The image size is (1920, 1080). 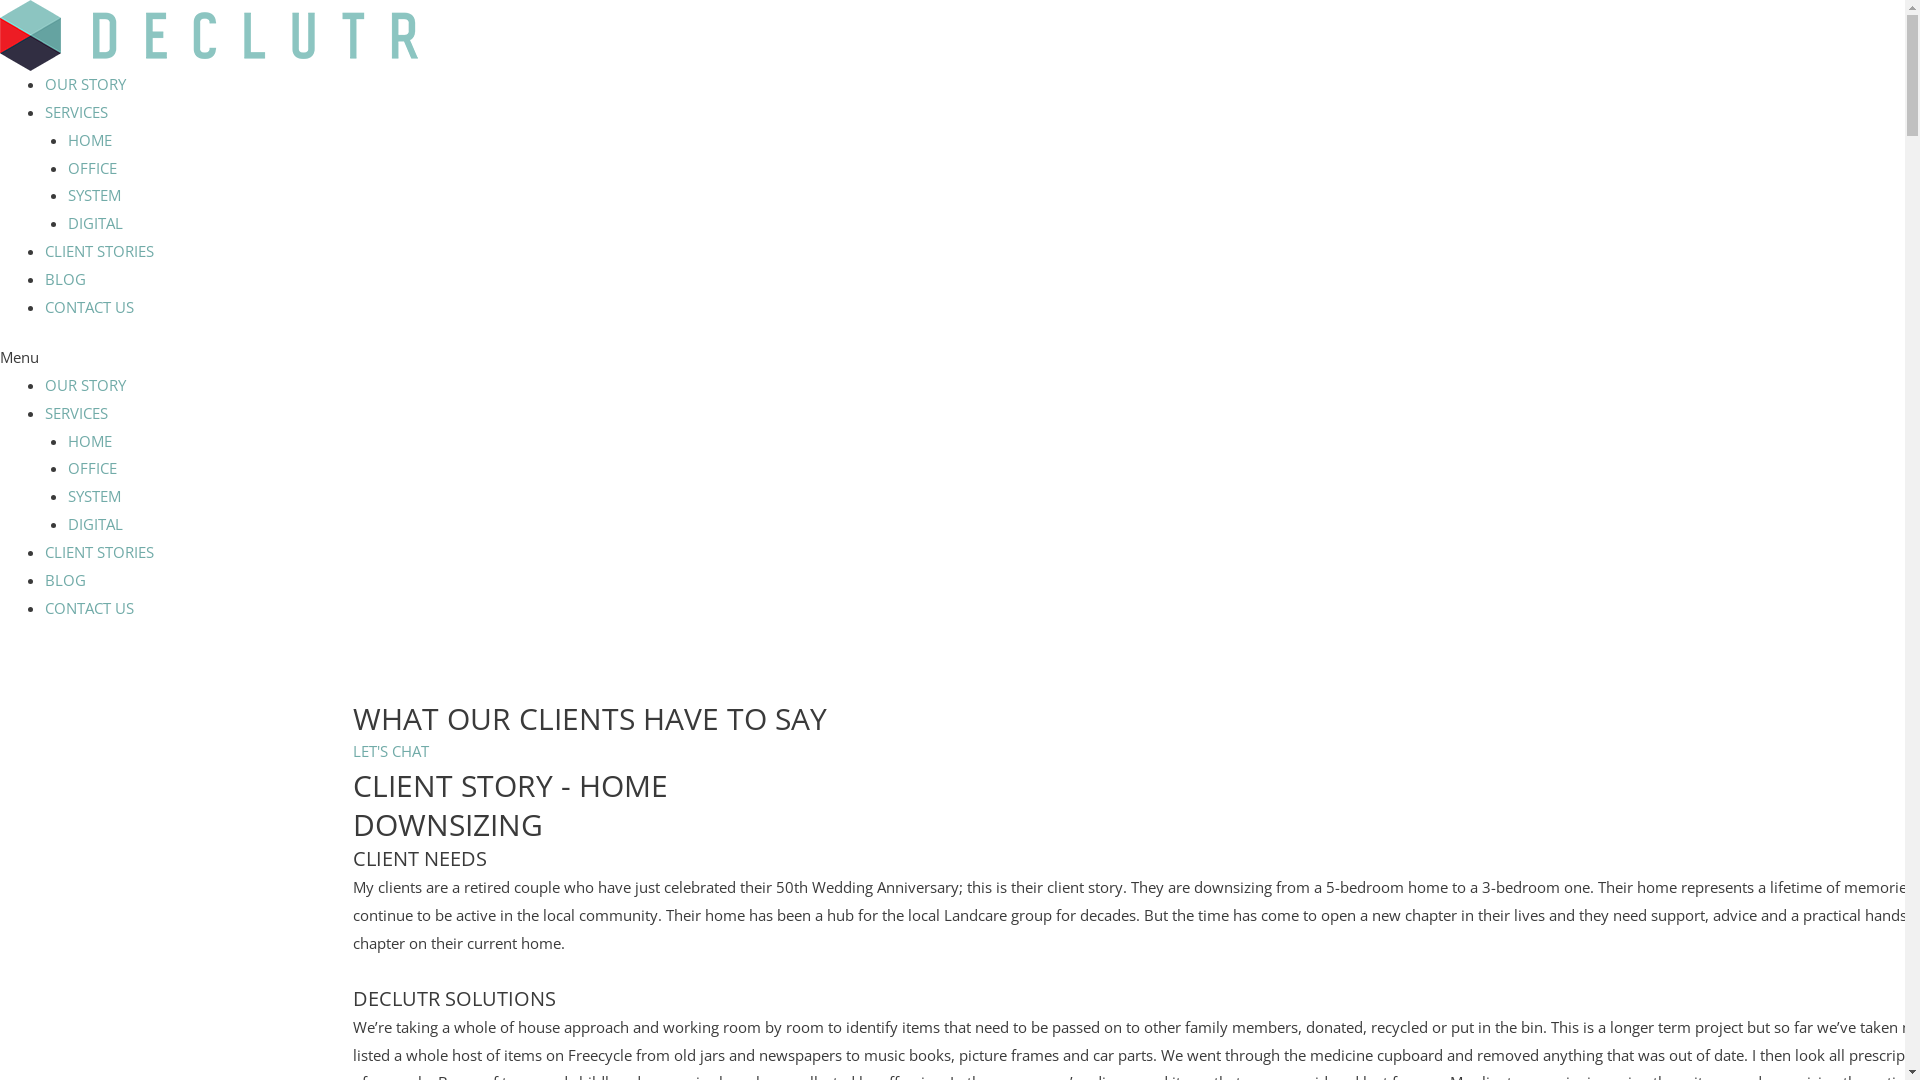 I want to click on SYSTEM, so click(x=94, y=195).